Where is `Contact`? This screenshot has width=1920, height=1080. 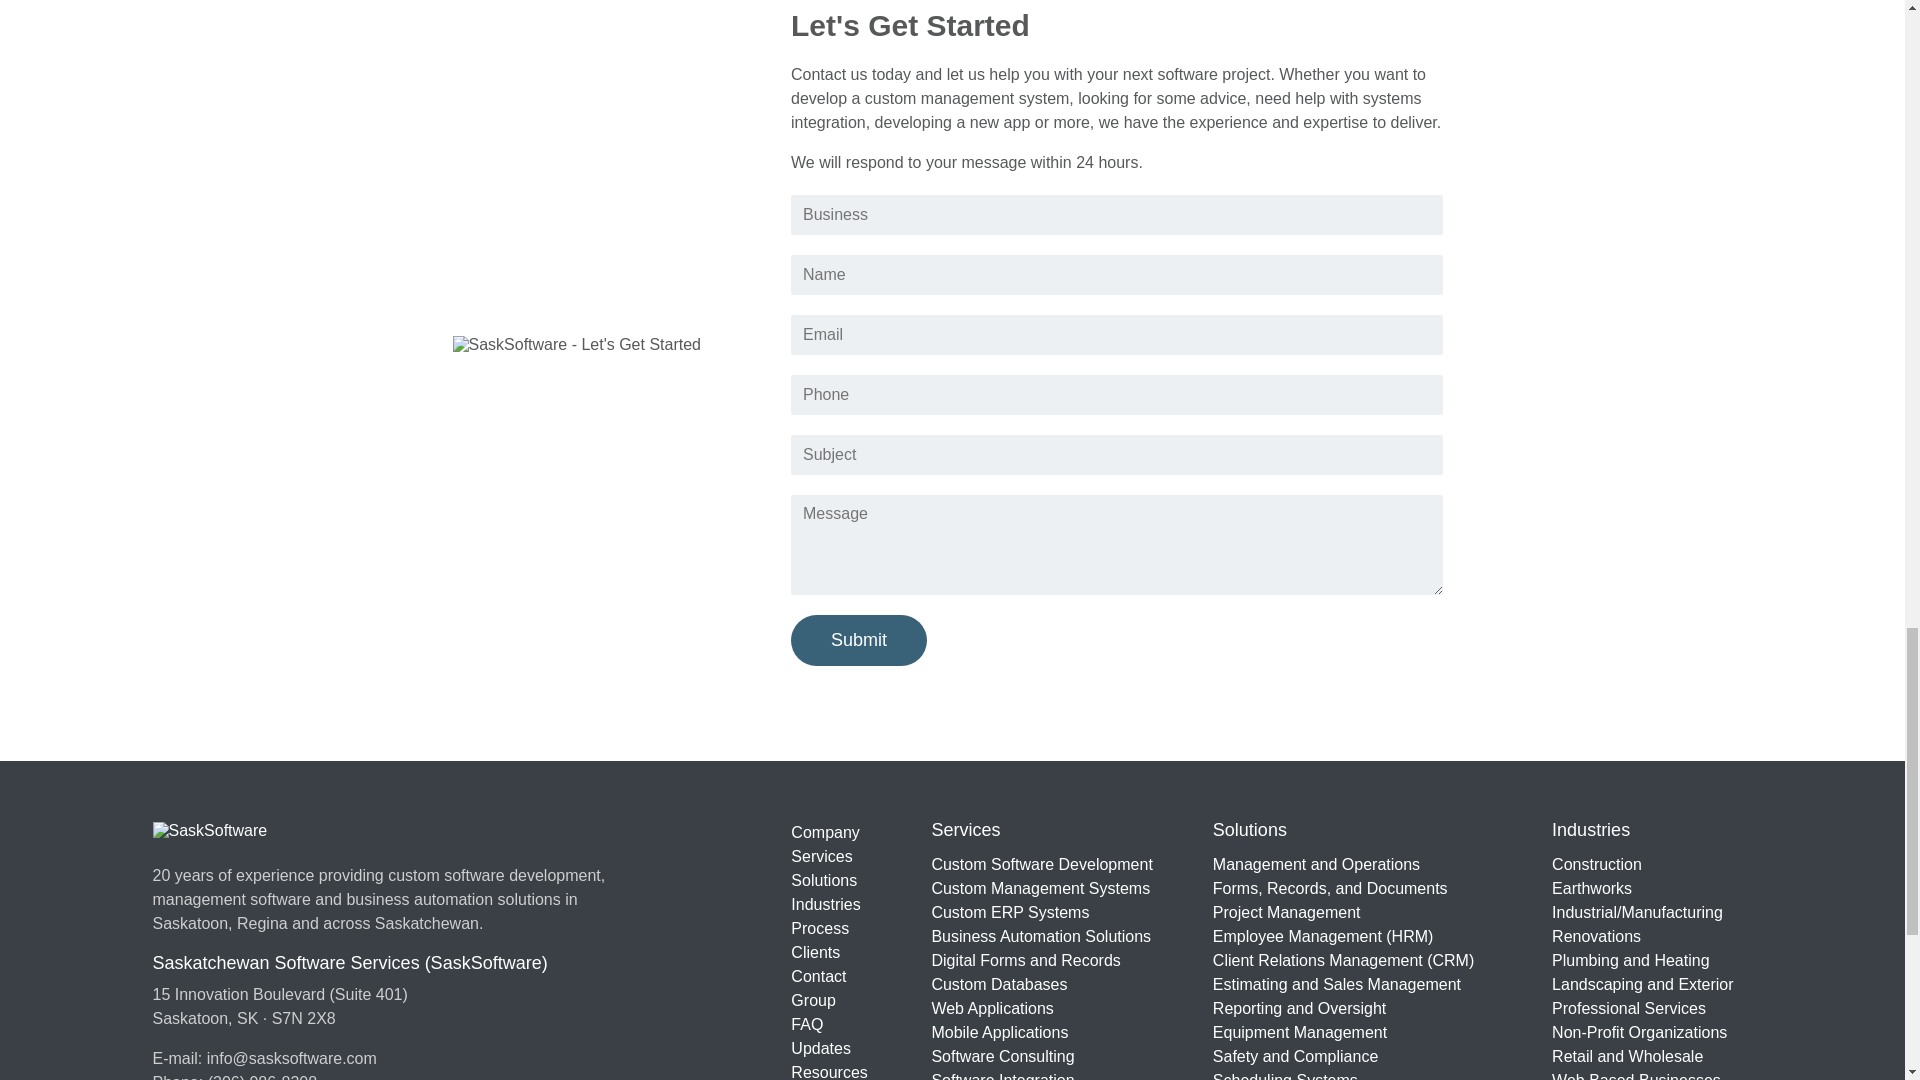
Contact is located at coordinates (831, 977).